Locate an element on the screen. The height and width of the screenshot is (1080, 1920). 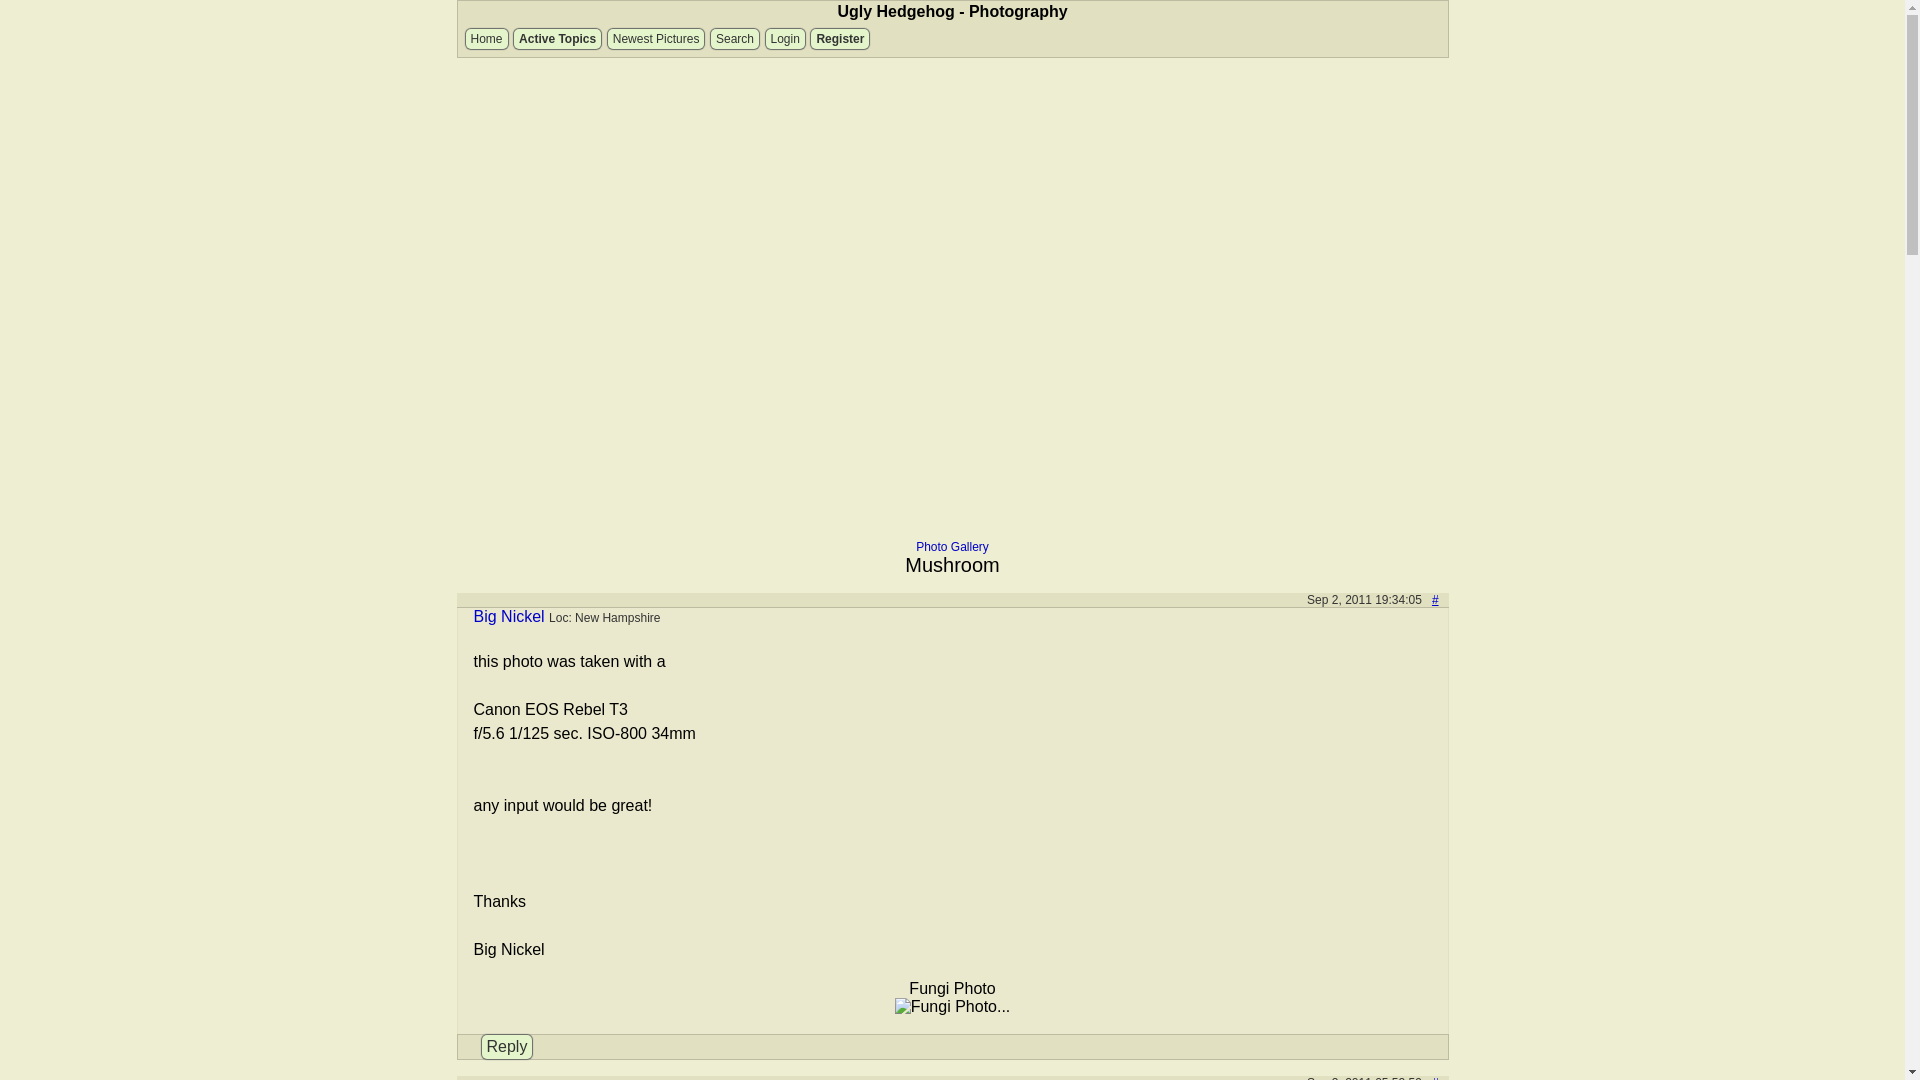
Login is located at coordinates (785, 38).